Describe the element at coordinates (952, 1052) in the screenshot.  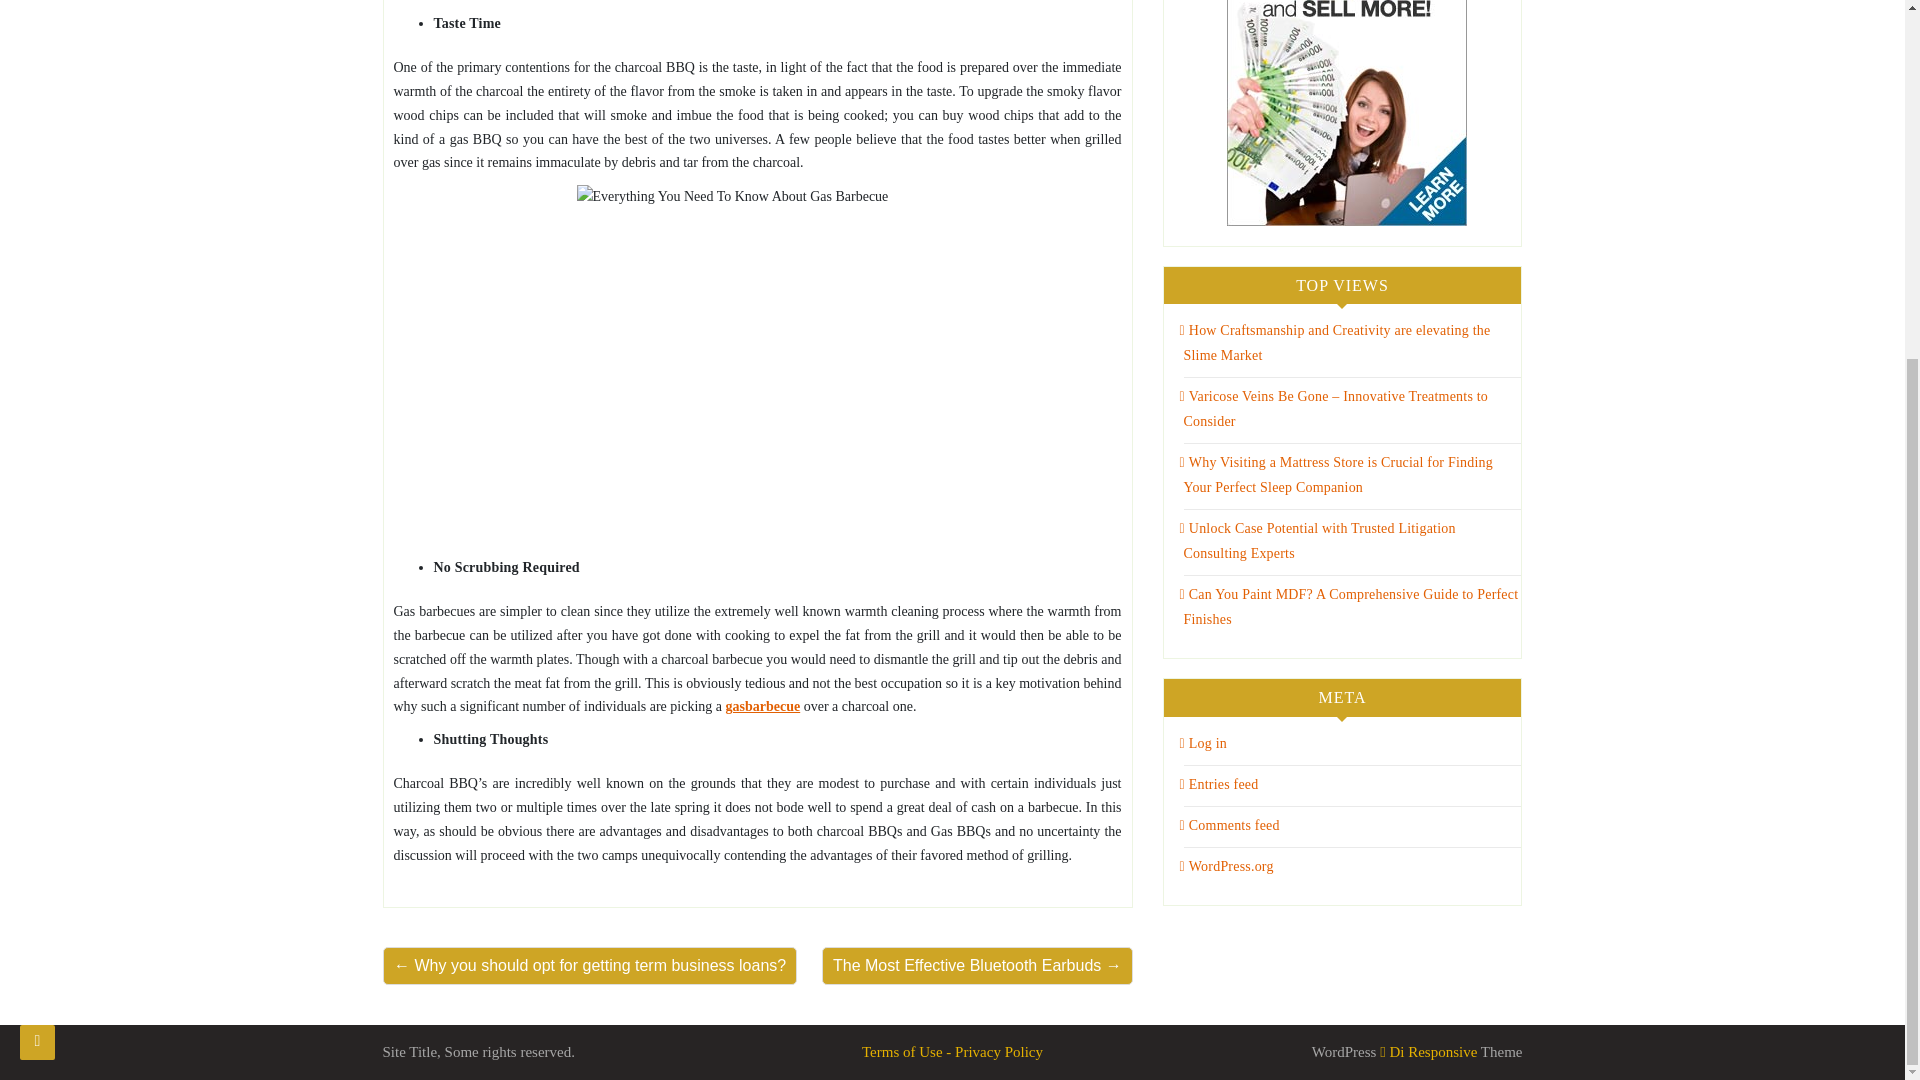
I see `Terms of Use - Privacy Policy` at that location.